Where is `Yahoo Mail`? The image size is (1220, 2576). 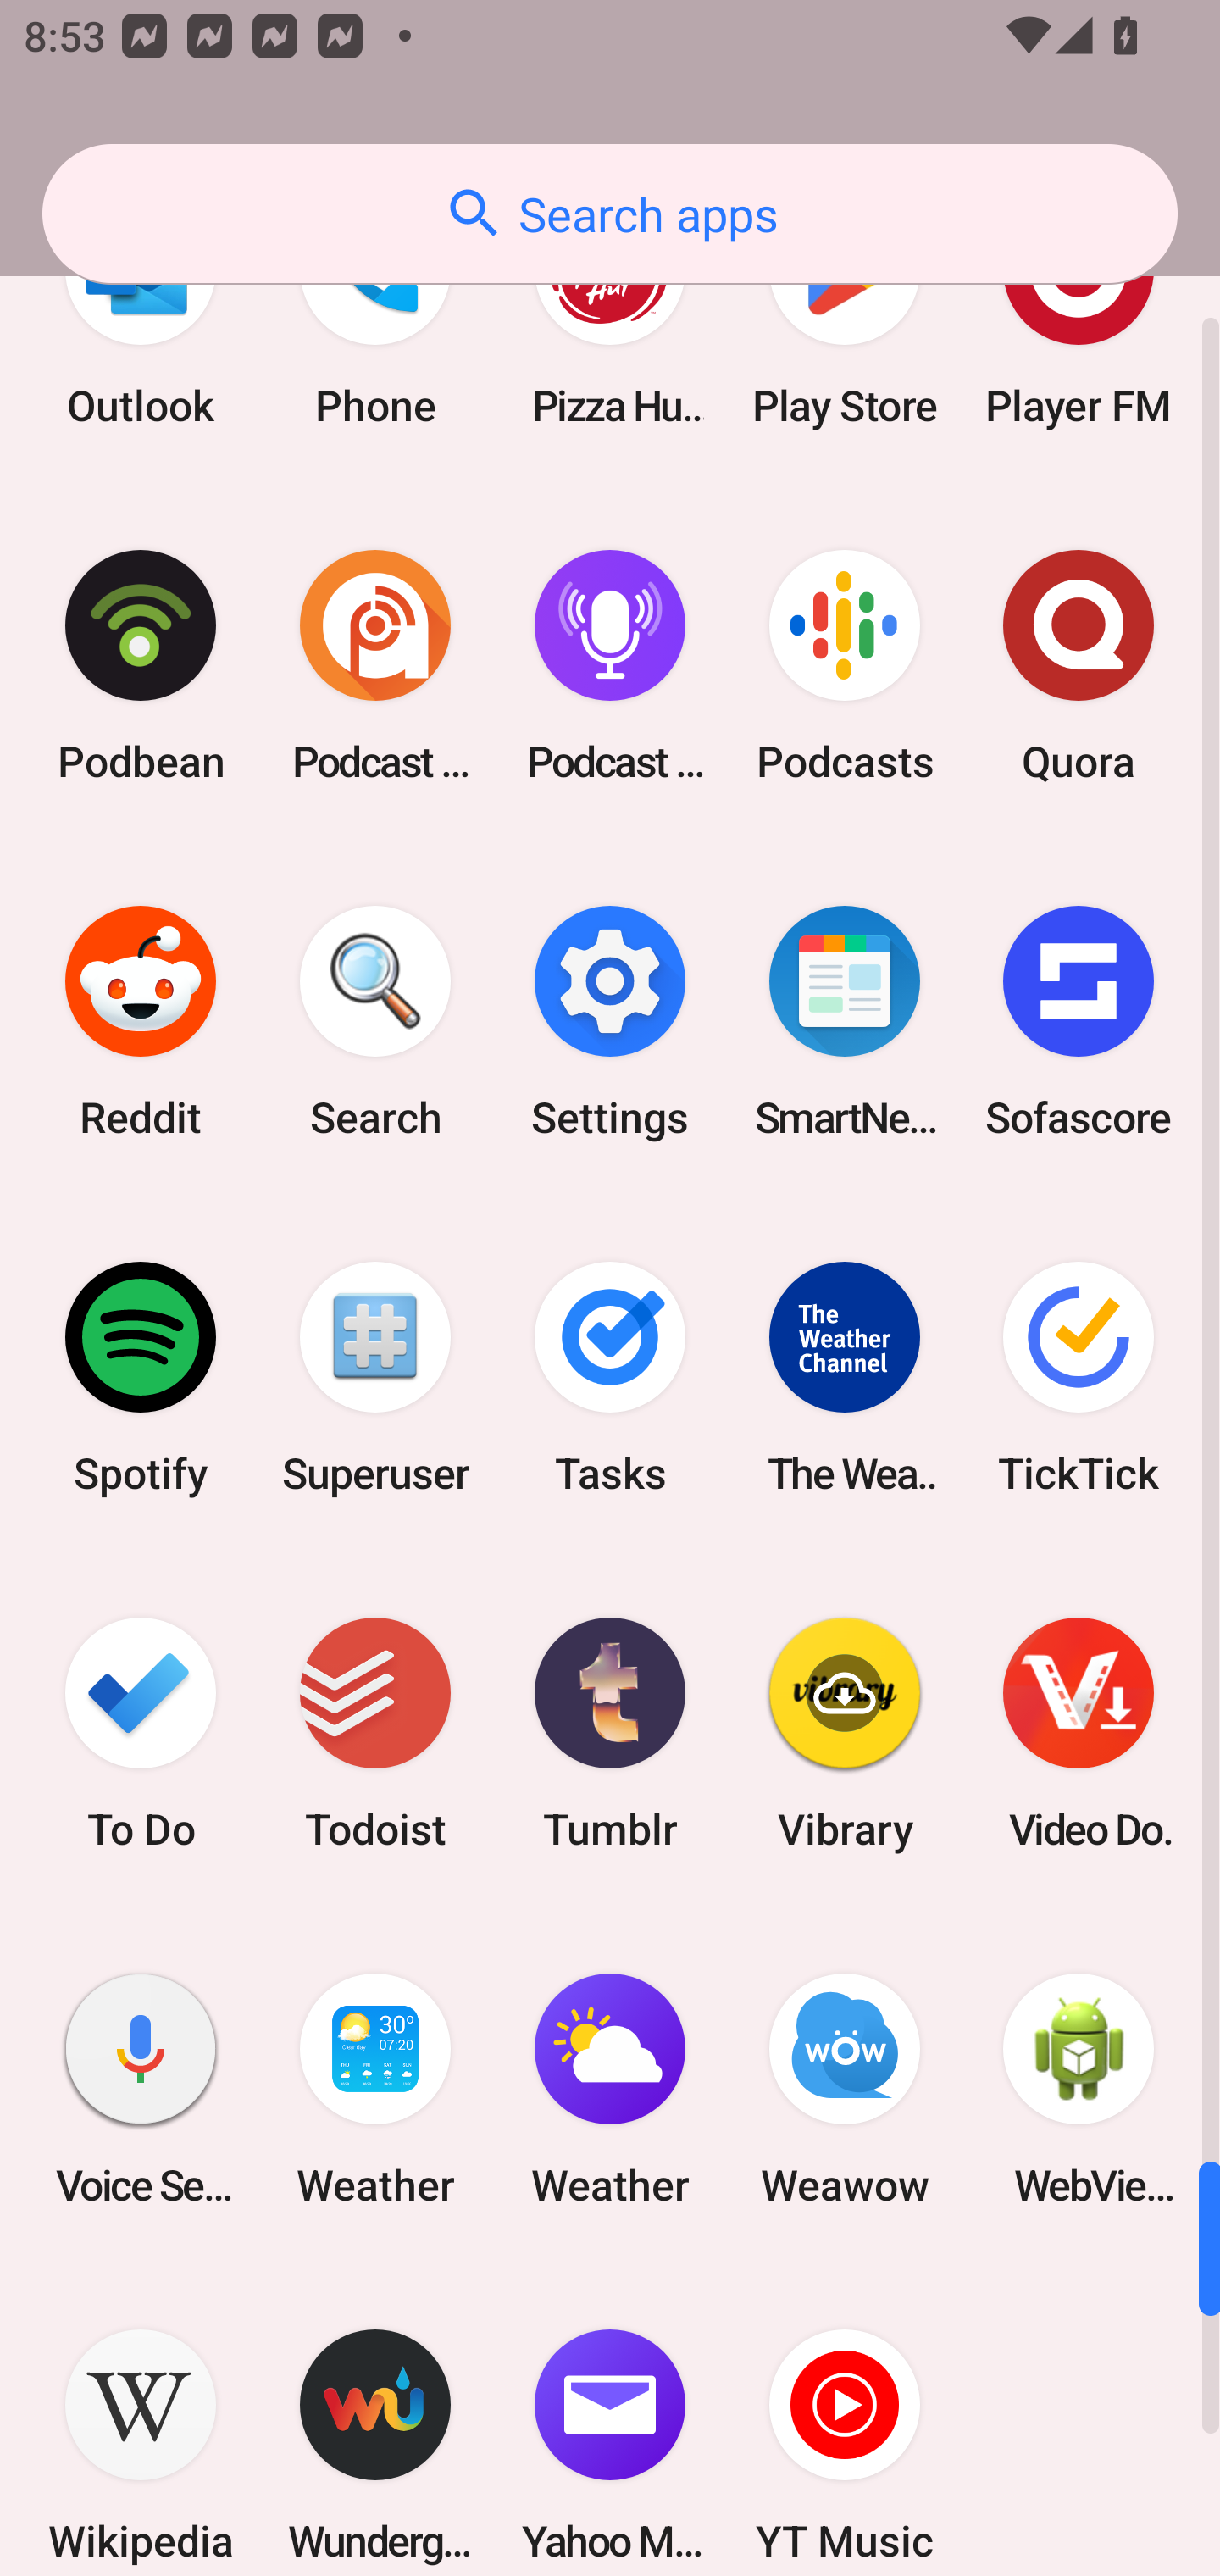 Yahoo Mail is located at coordinates (610, 2422).